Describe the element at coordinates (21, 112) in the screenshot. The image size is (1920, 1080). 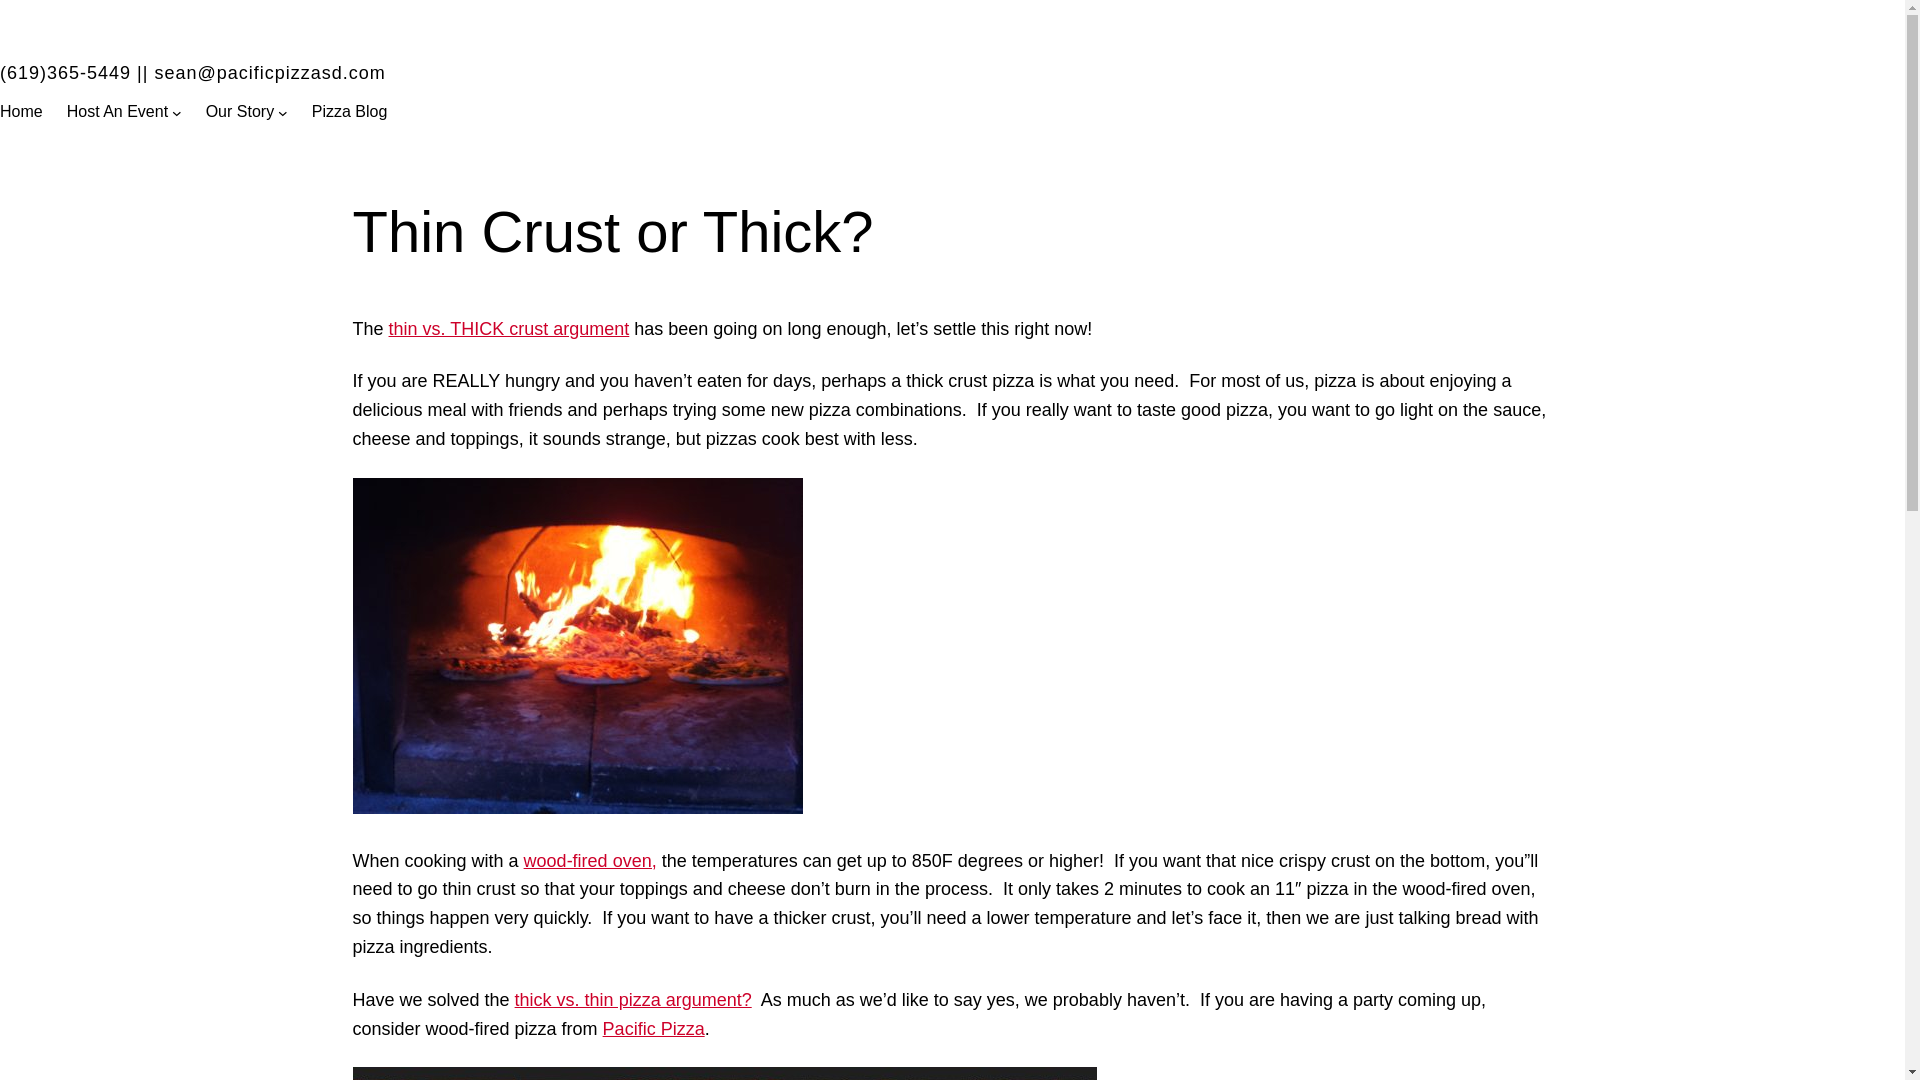
I see `Home` at that location.